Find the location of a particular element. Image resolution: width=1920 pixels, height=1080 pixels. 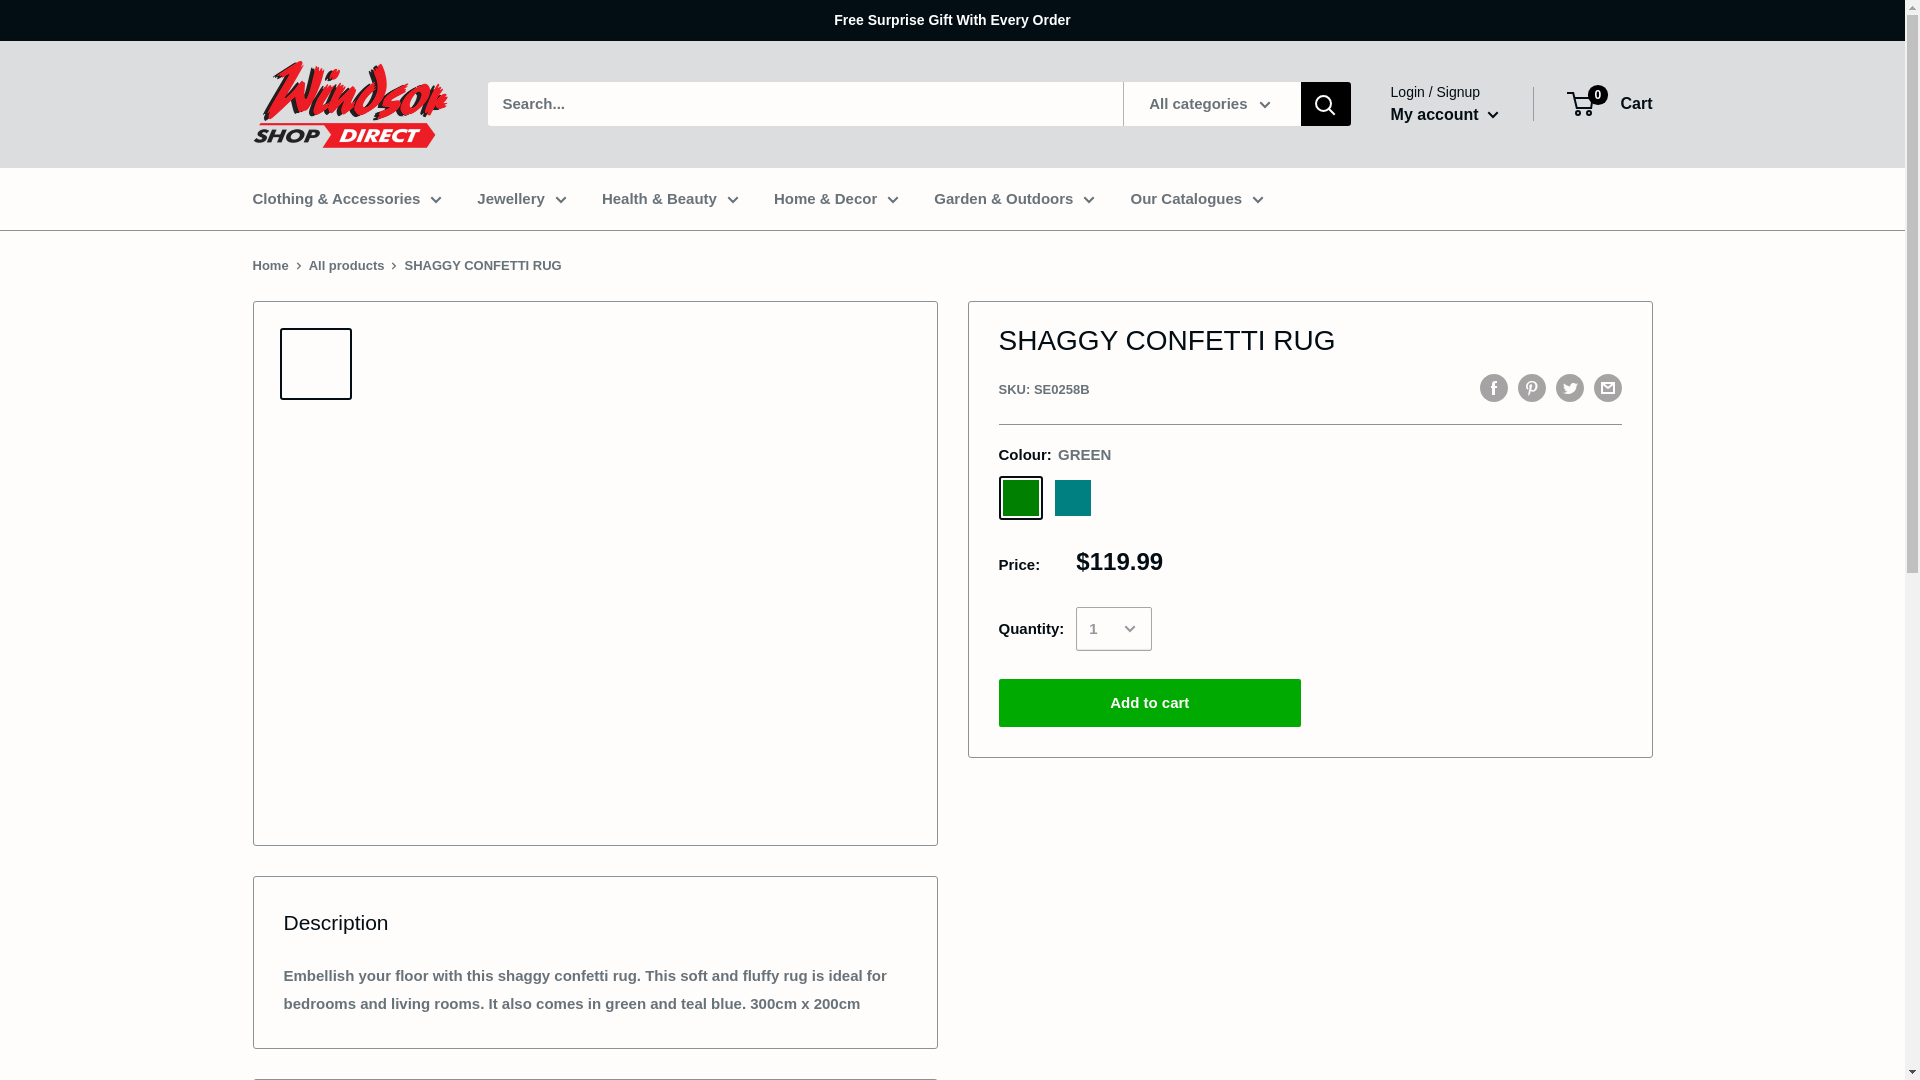

GREEN is located at coordinates (1020, 498).